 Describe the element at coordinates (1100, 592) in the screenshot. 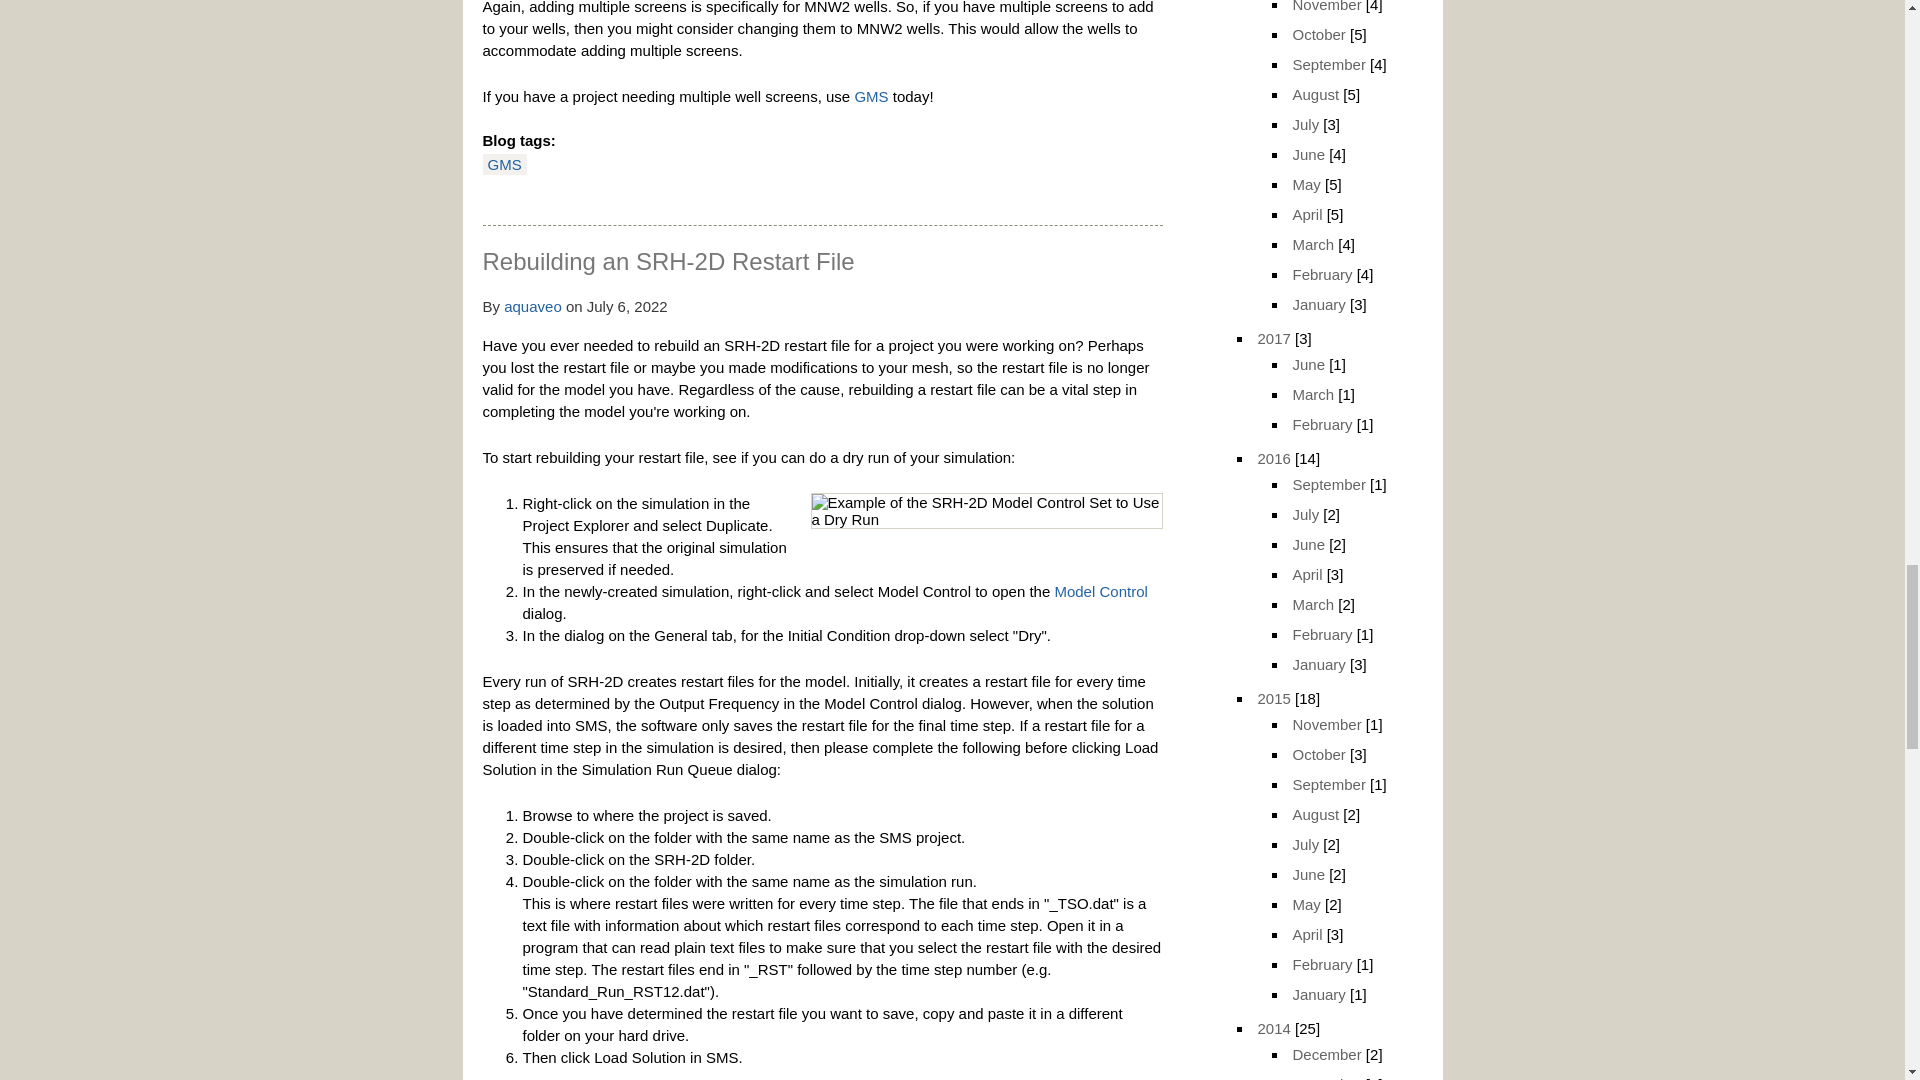

I see `Model Control` at that location.